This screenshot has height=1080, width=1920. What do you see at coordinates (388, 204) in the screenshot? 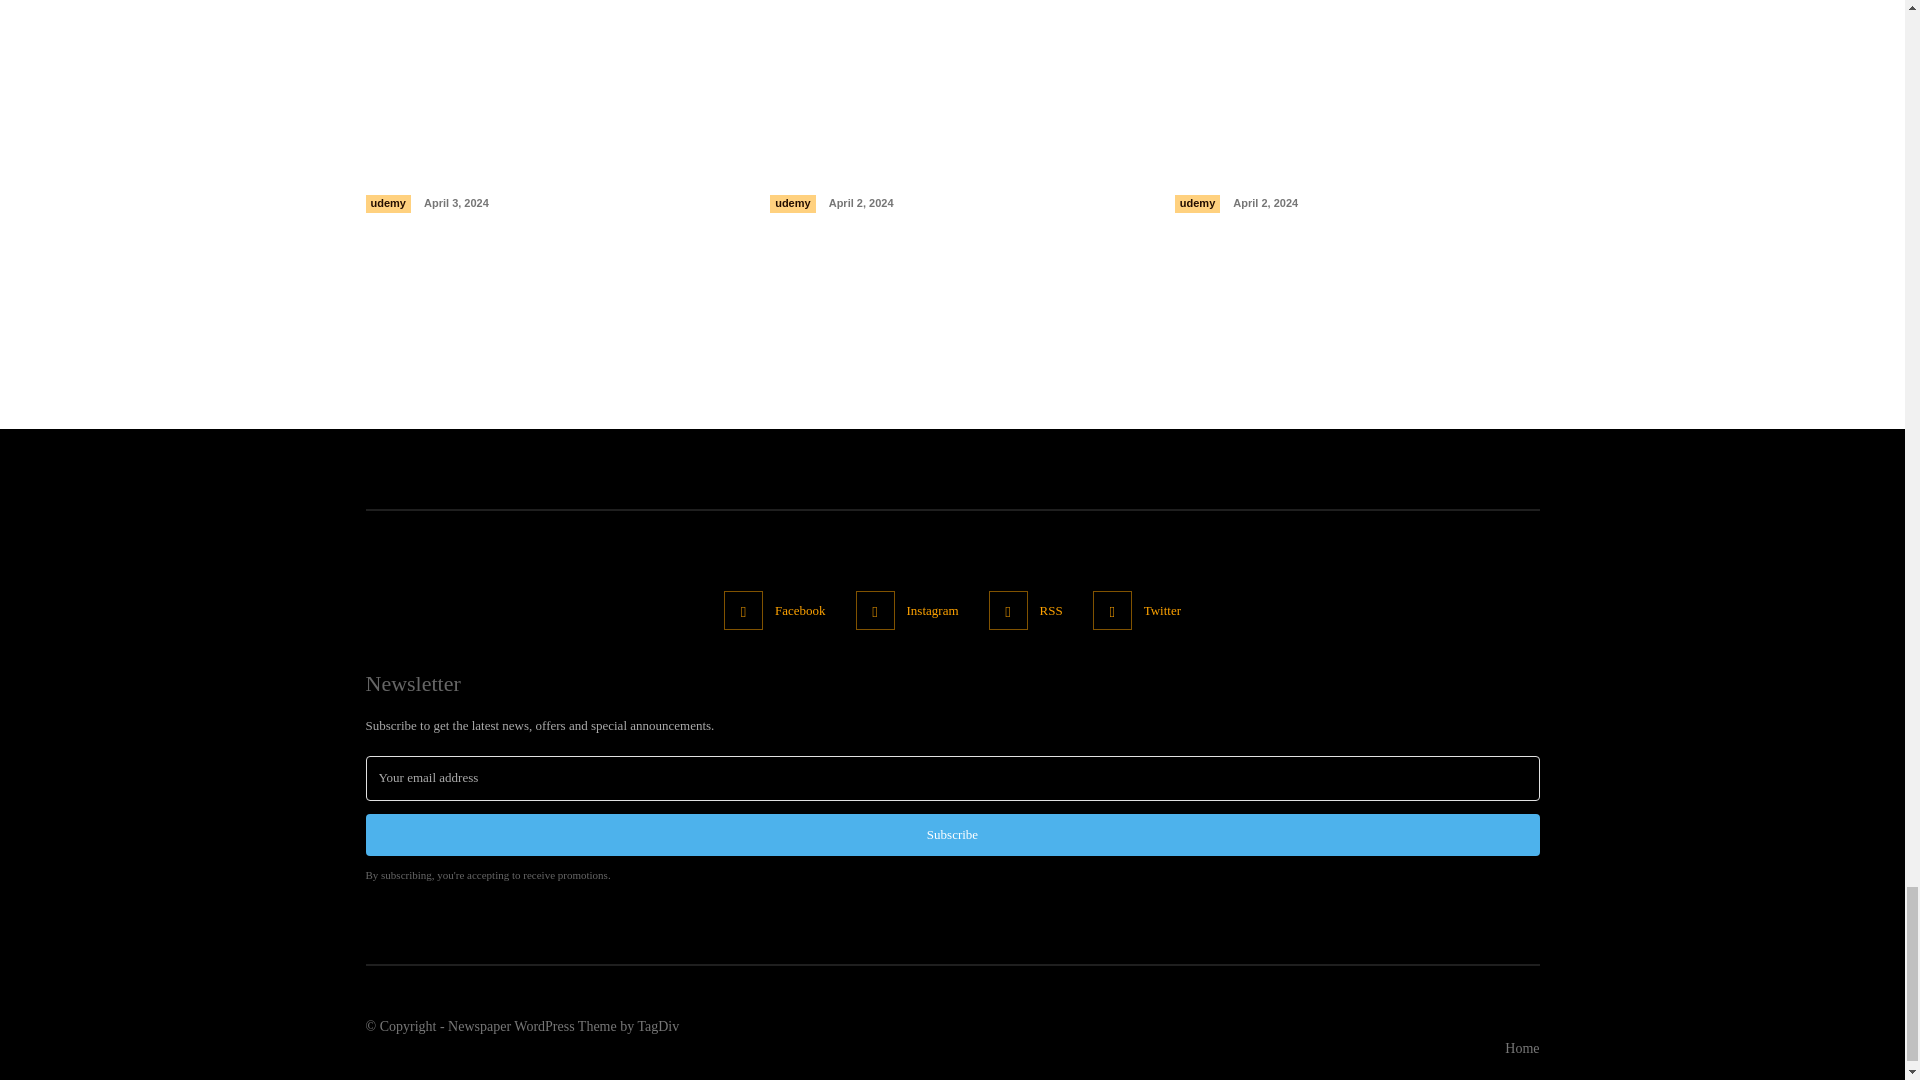
I see `udemy` at bounding box center [388, 204].